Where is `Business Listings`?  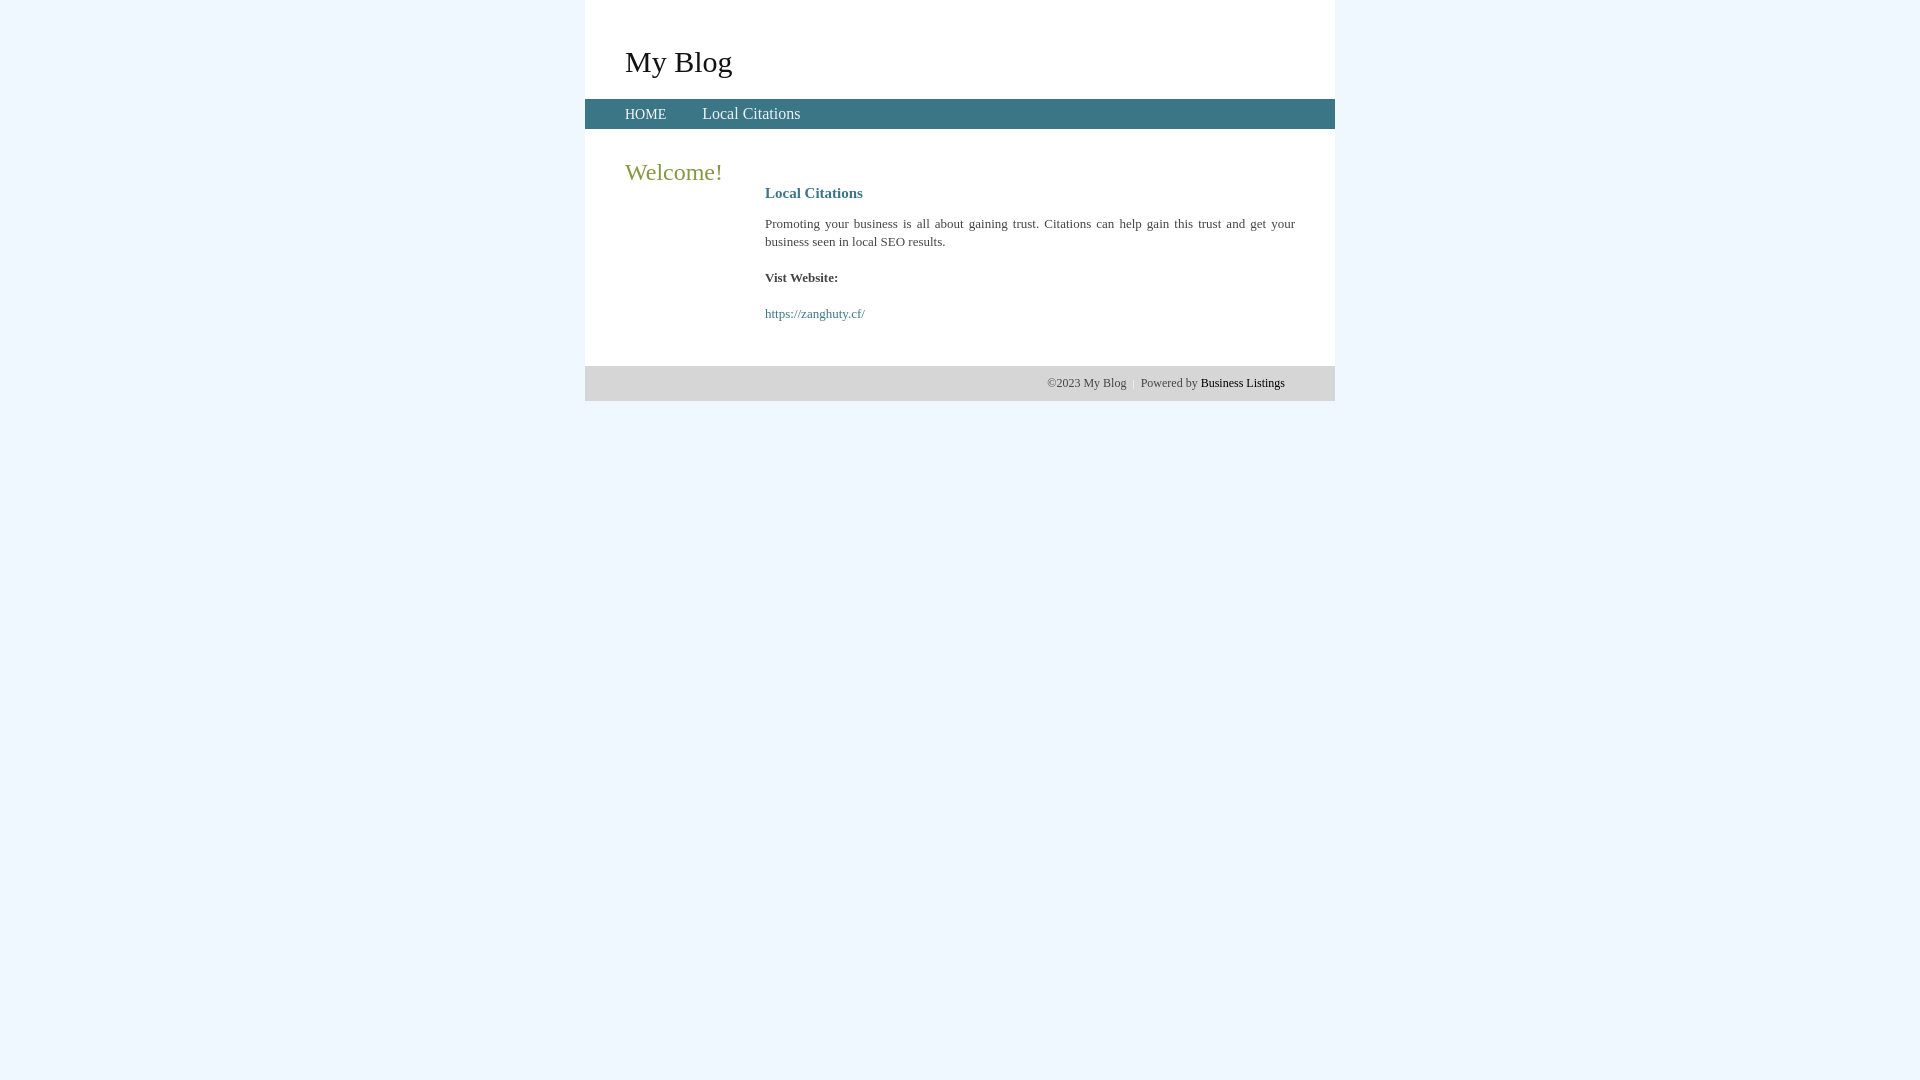 Business Listings is located at coordinates (1243, 383).